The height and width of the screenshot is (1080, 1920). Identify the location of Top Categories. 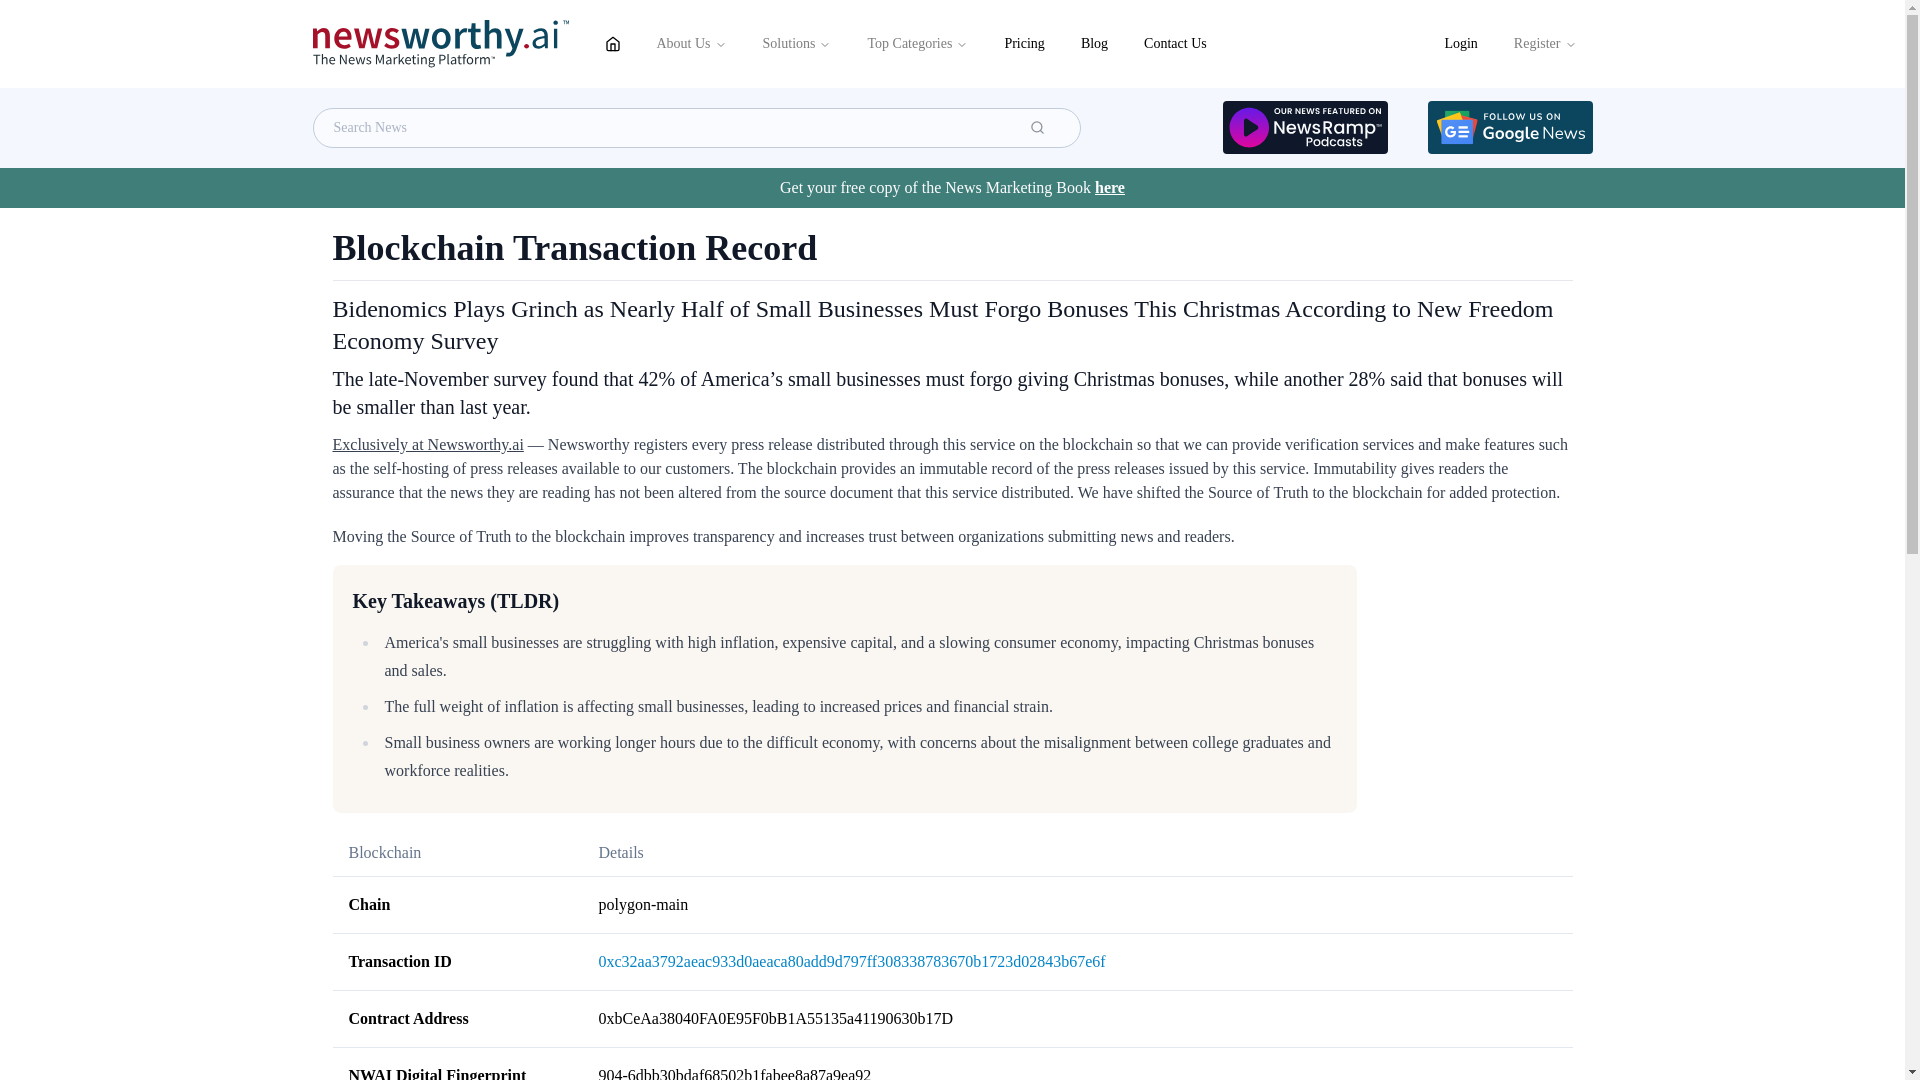
(916, 43).